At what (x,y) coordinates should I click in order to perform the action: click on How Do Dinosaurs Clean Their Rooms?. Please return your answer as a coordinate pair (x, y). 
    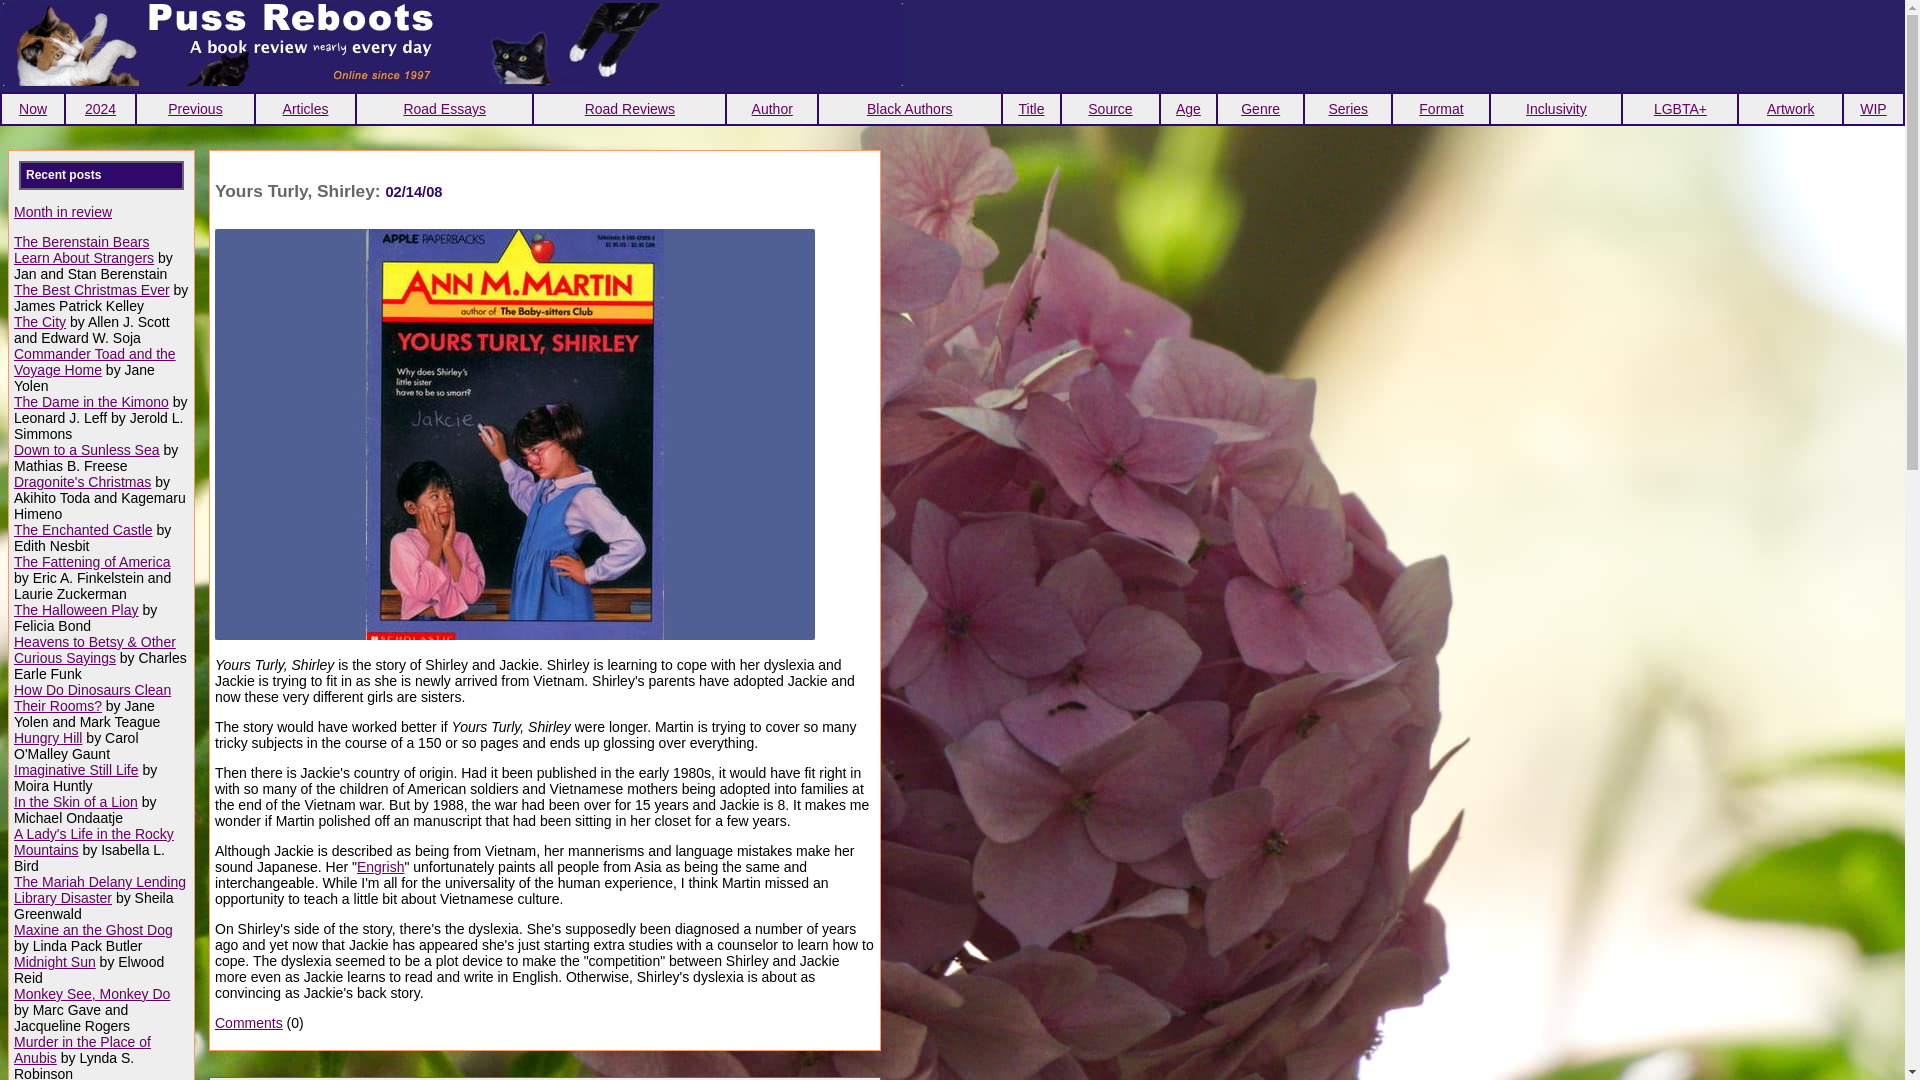
    Looking at the image, I should click on (92, 697).